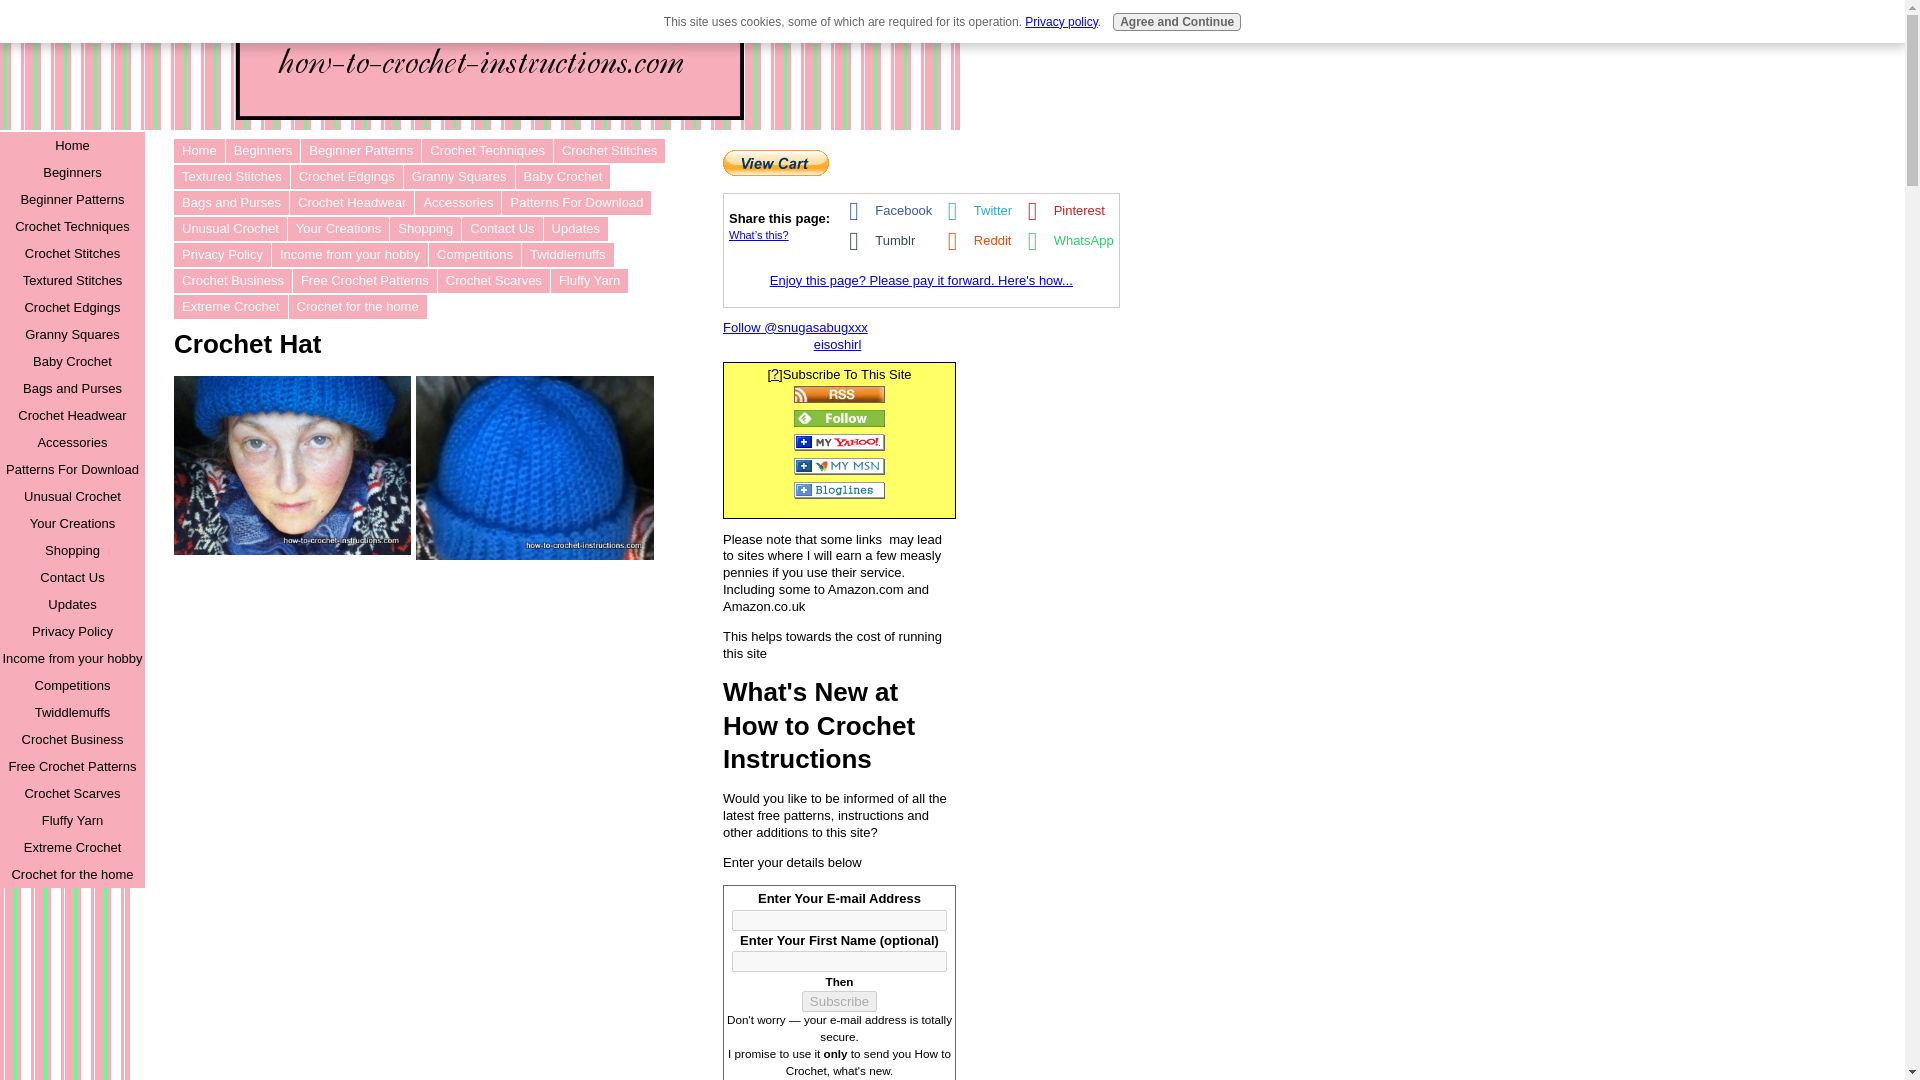  What do you see at coordinates (358, 306) in the screenshot?
I see `Crochet for the home` at bounding box center [358, 306].